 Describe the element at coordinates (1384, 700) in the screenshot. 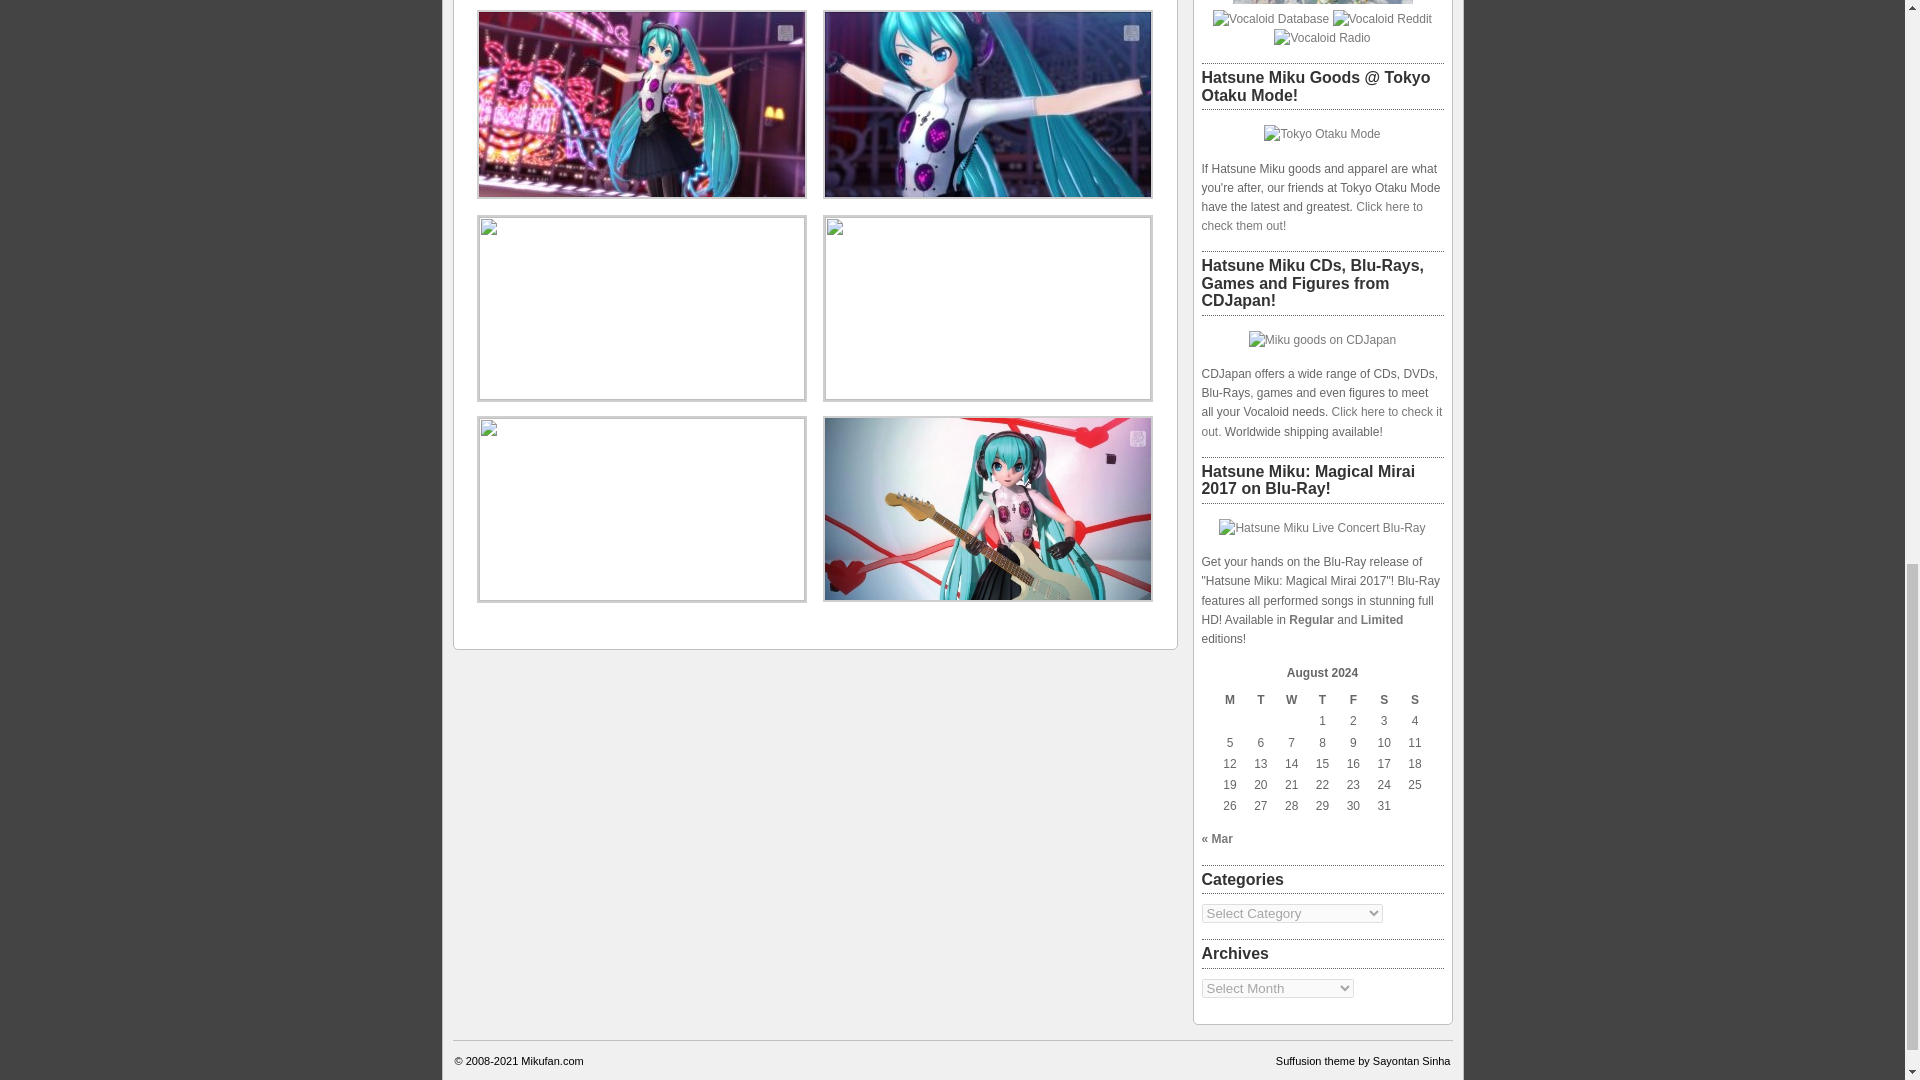

I see `Saturday` at that location.